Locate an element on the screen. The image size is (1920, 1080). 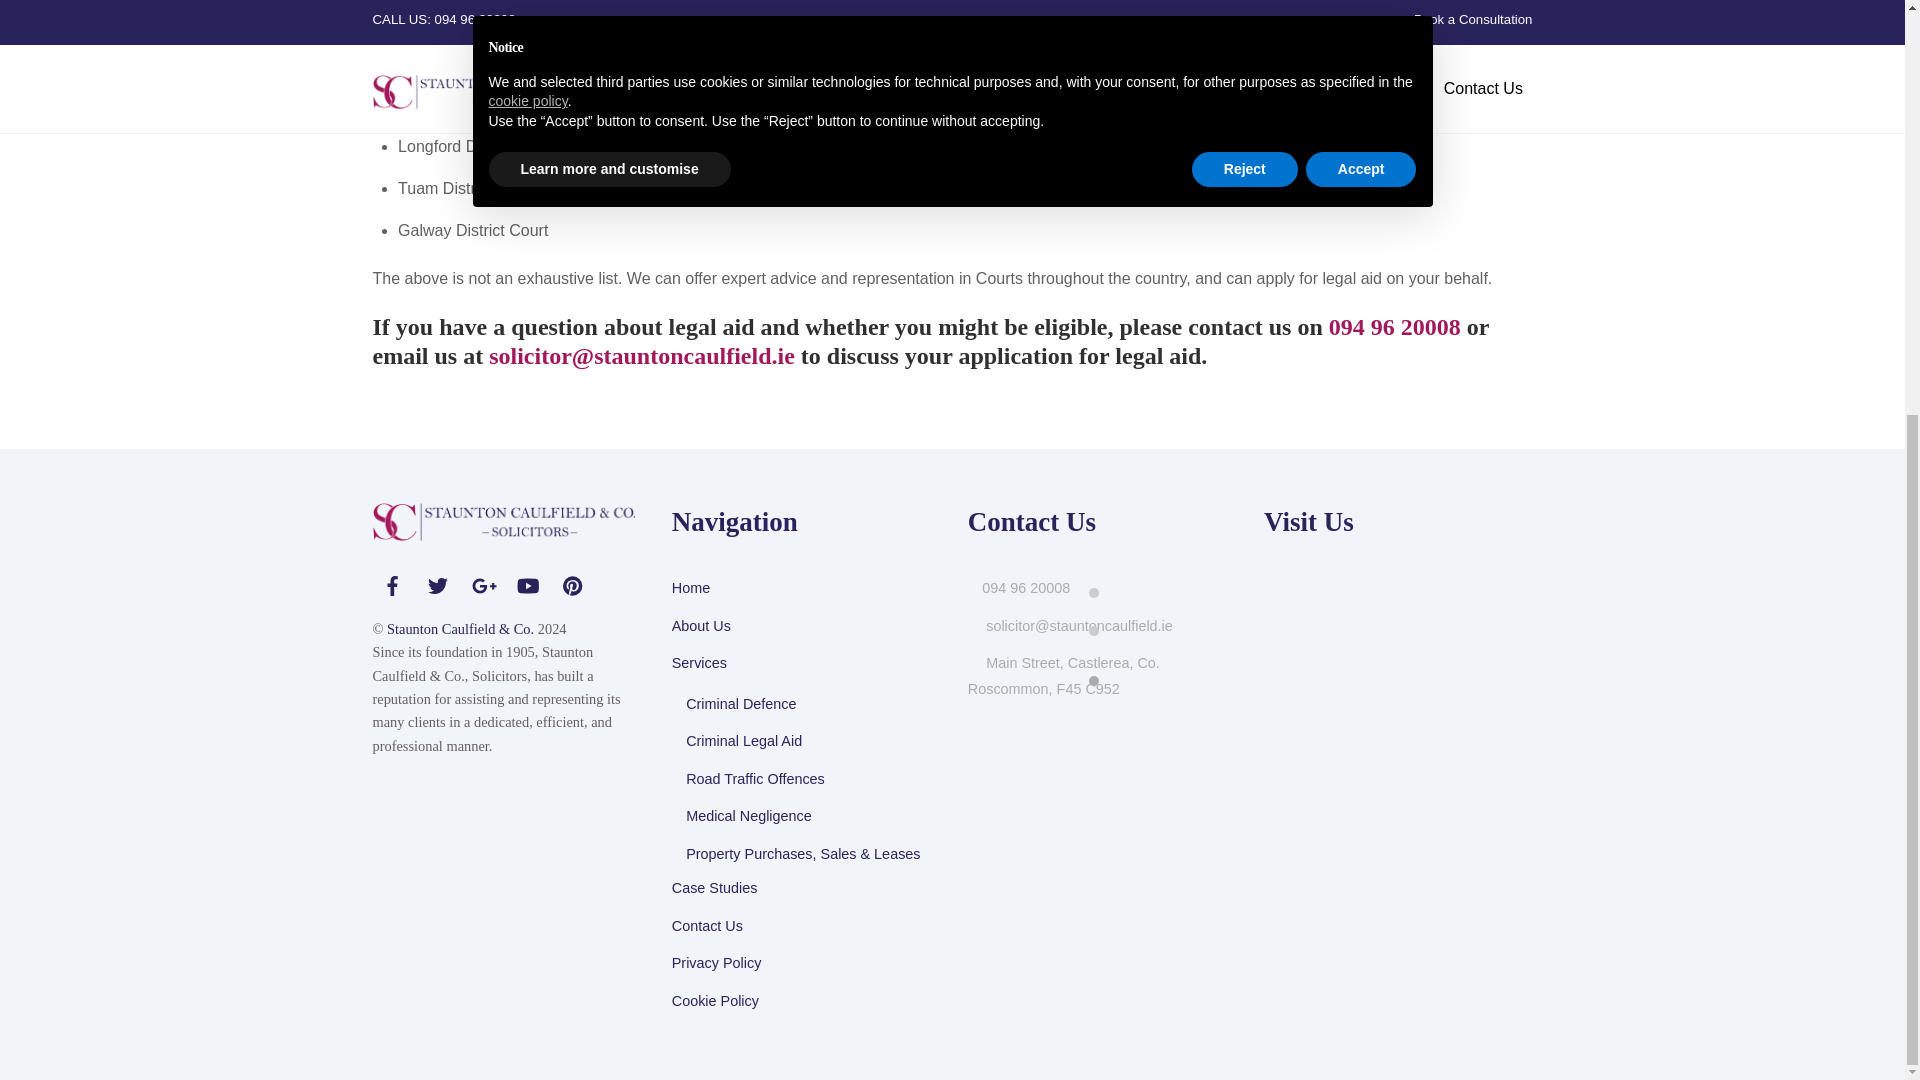
About Us is located at coordinates (702, 625).